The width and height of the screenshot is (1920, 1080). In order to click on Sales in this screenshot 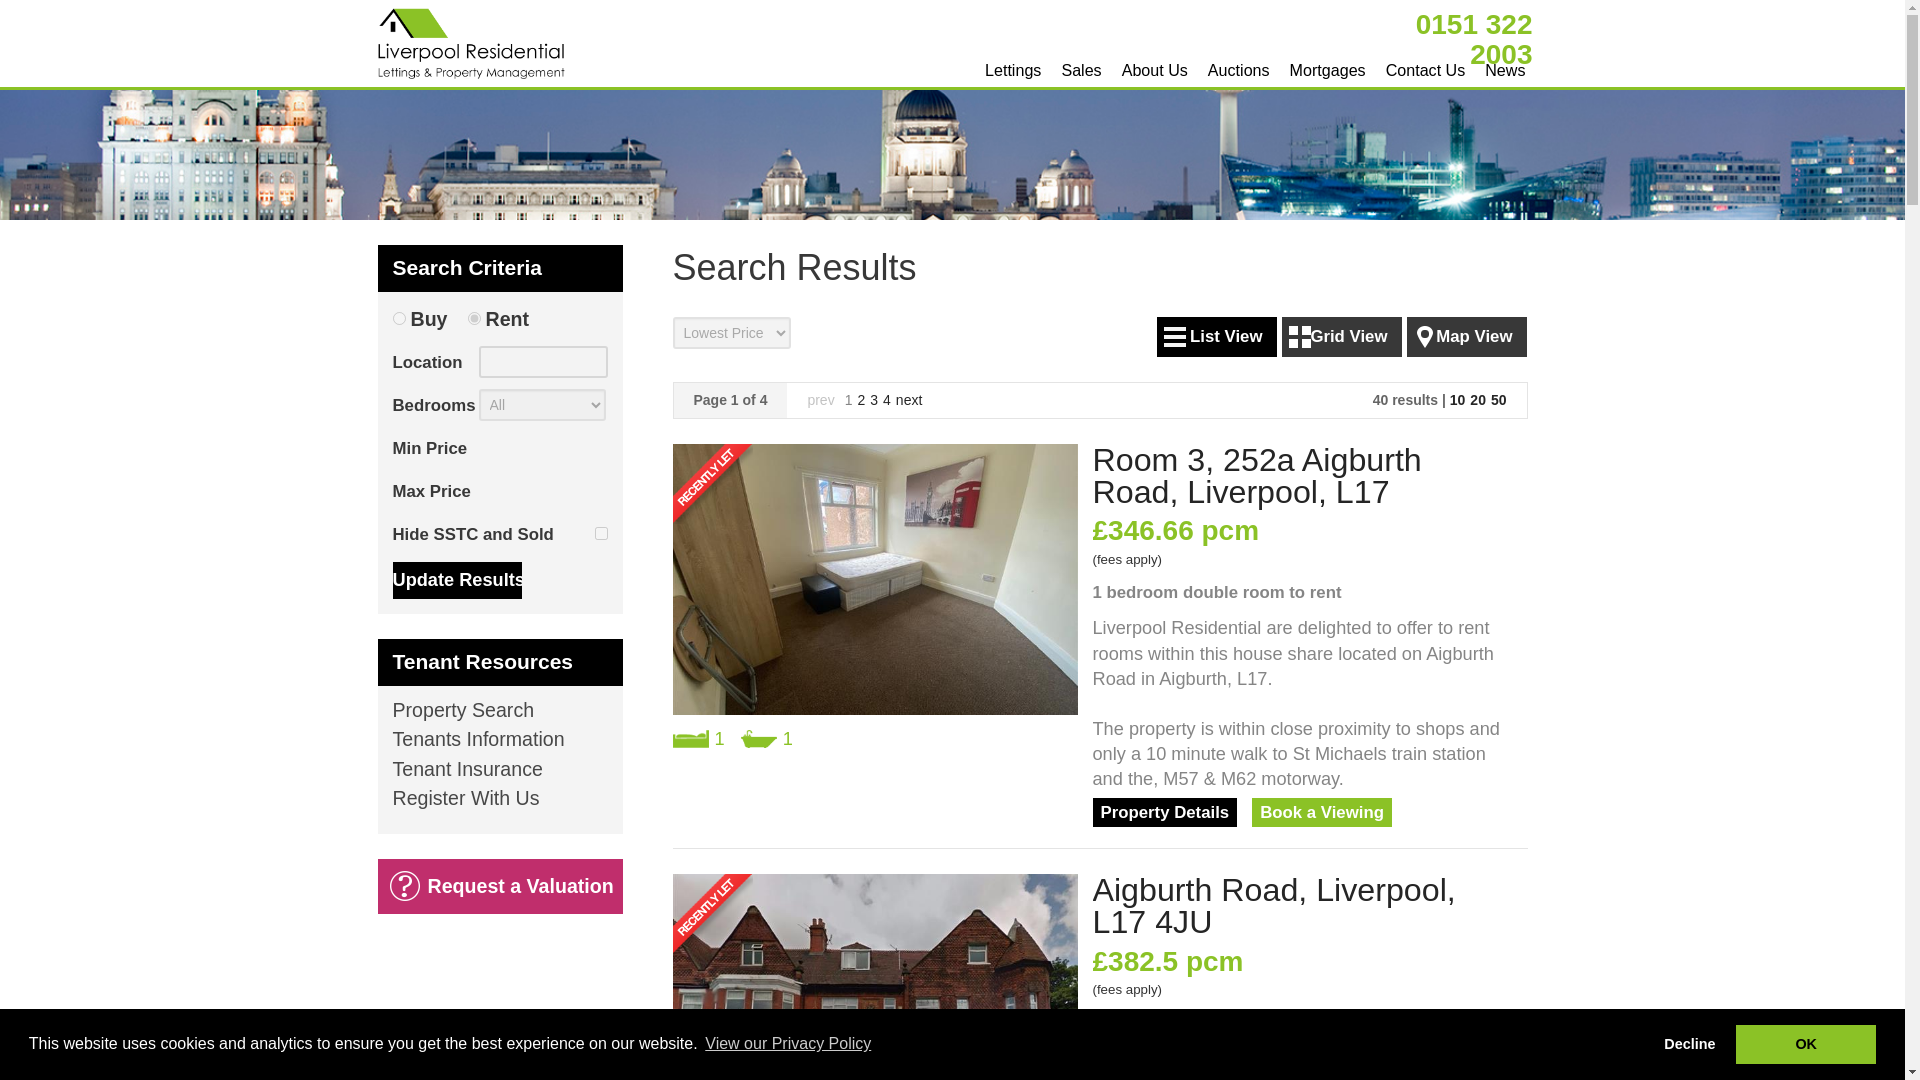, I will do `click(1080, 69)`.